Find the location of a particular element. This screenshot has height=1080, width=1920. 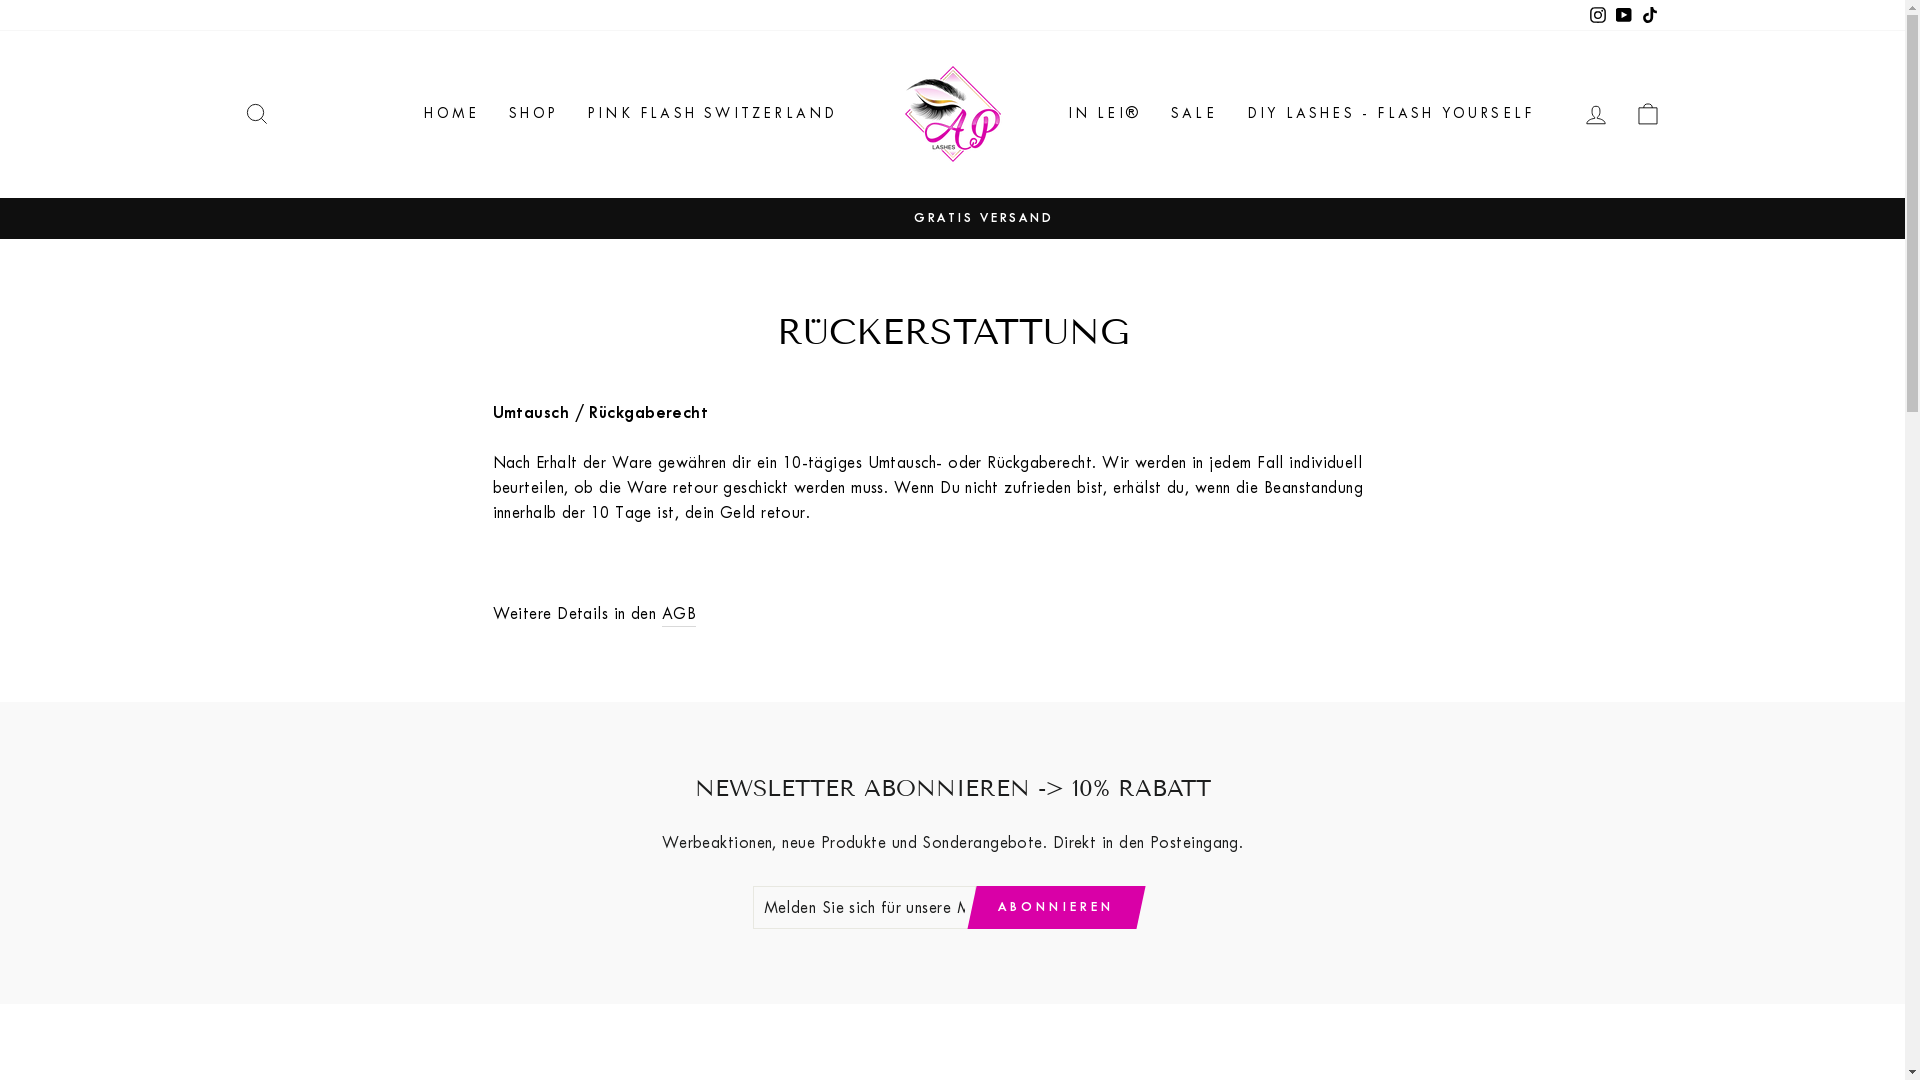

SUCHE is located at coordinates (256, 114).